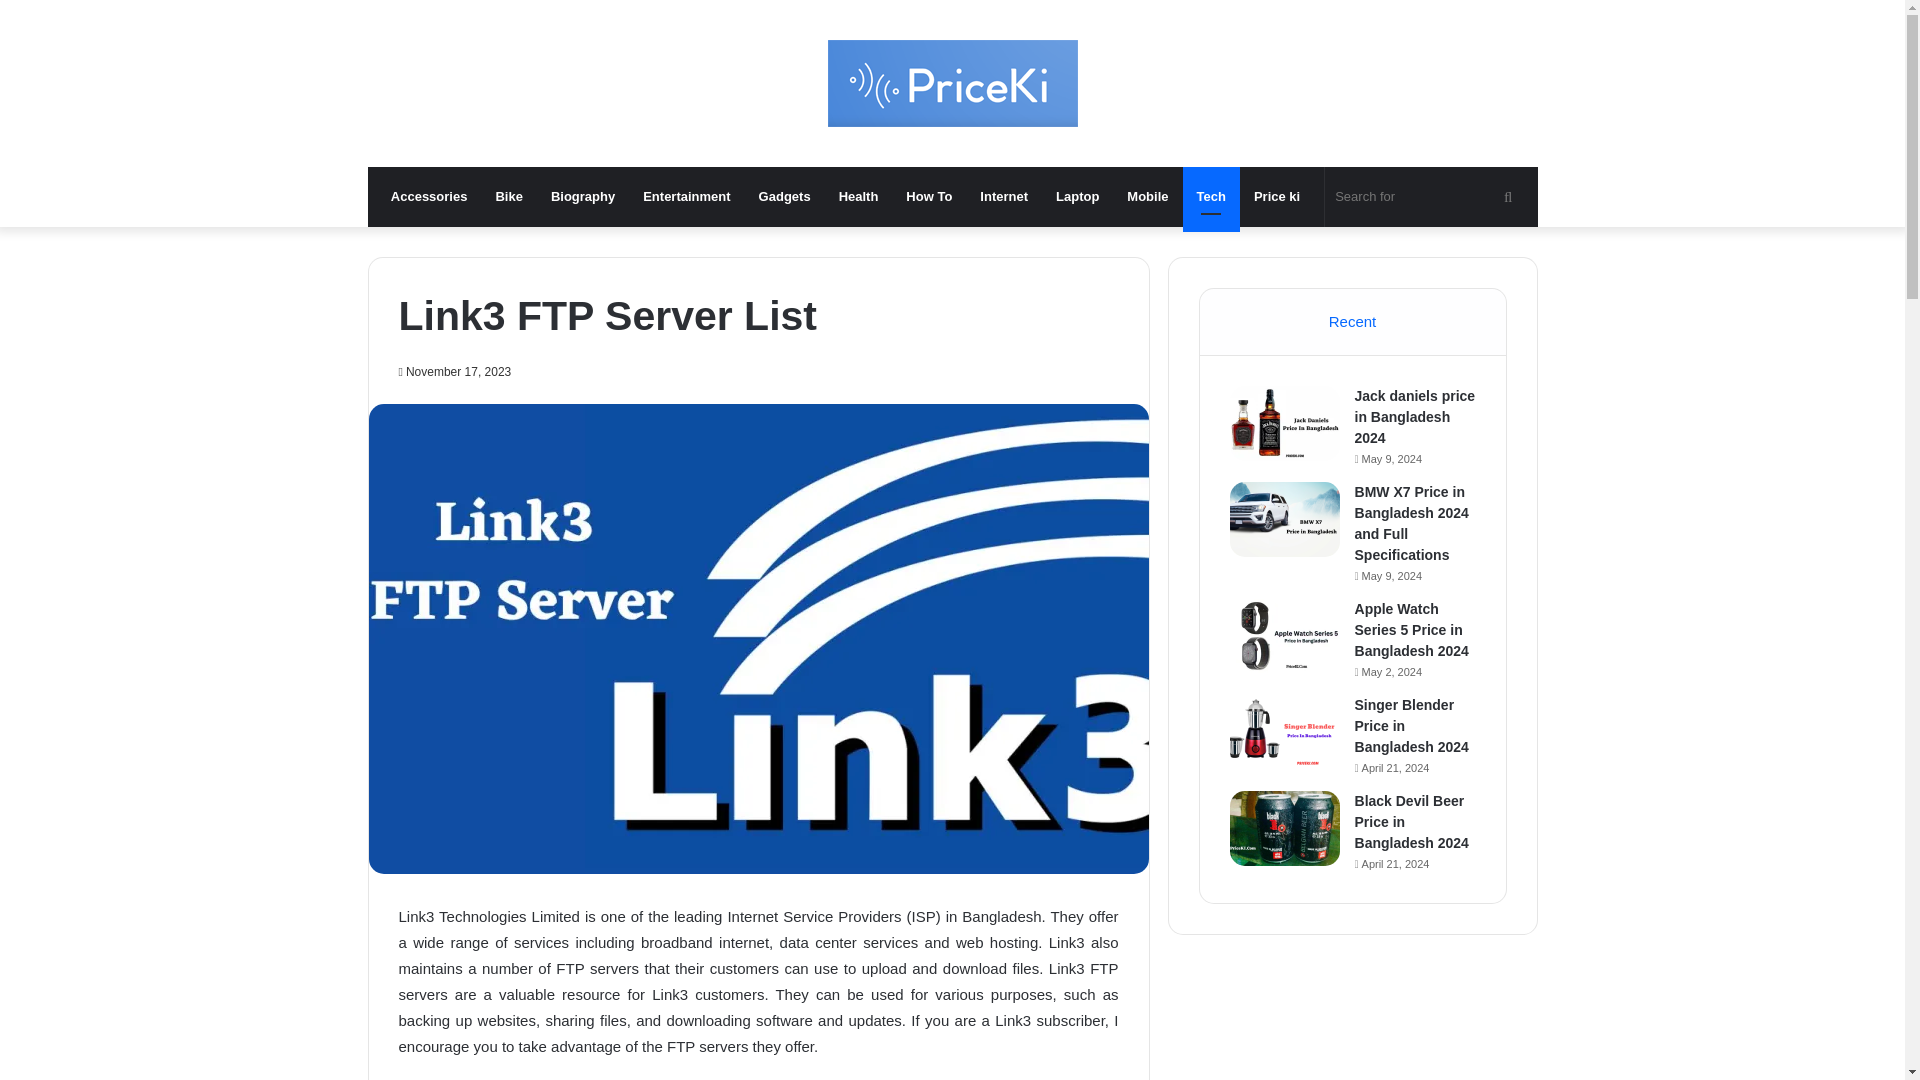 The width and height of the screenshot is (1920, 1080). I want to click on Internet, so click(1004, 196).